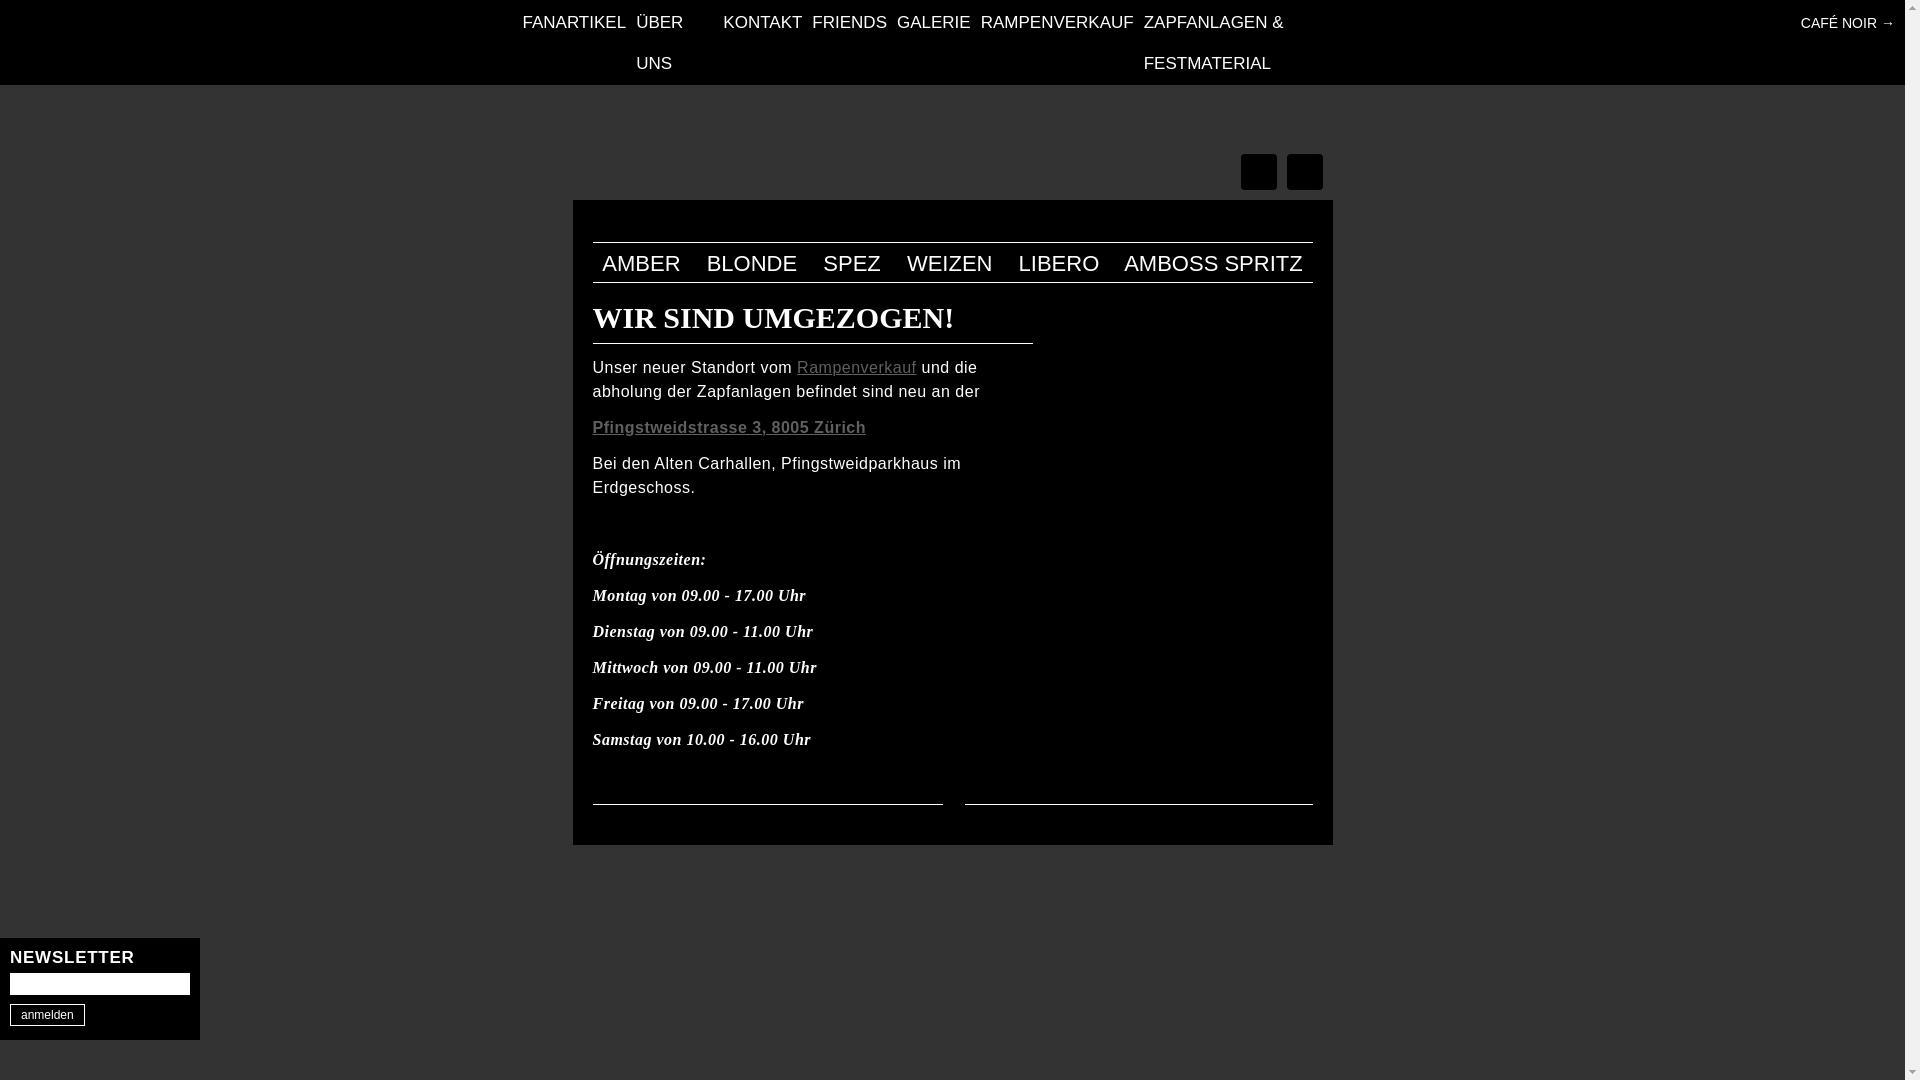 This screenshot has height=1080, width=1920. I want to click on Amboss auf Instagram, so click(1258, 172).